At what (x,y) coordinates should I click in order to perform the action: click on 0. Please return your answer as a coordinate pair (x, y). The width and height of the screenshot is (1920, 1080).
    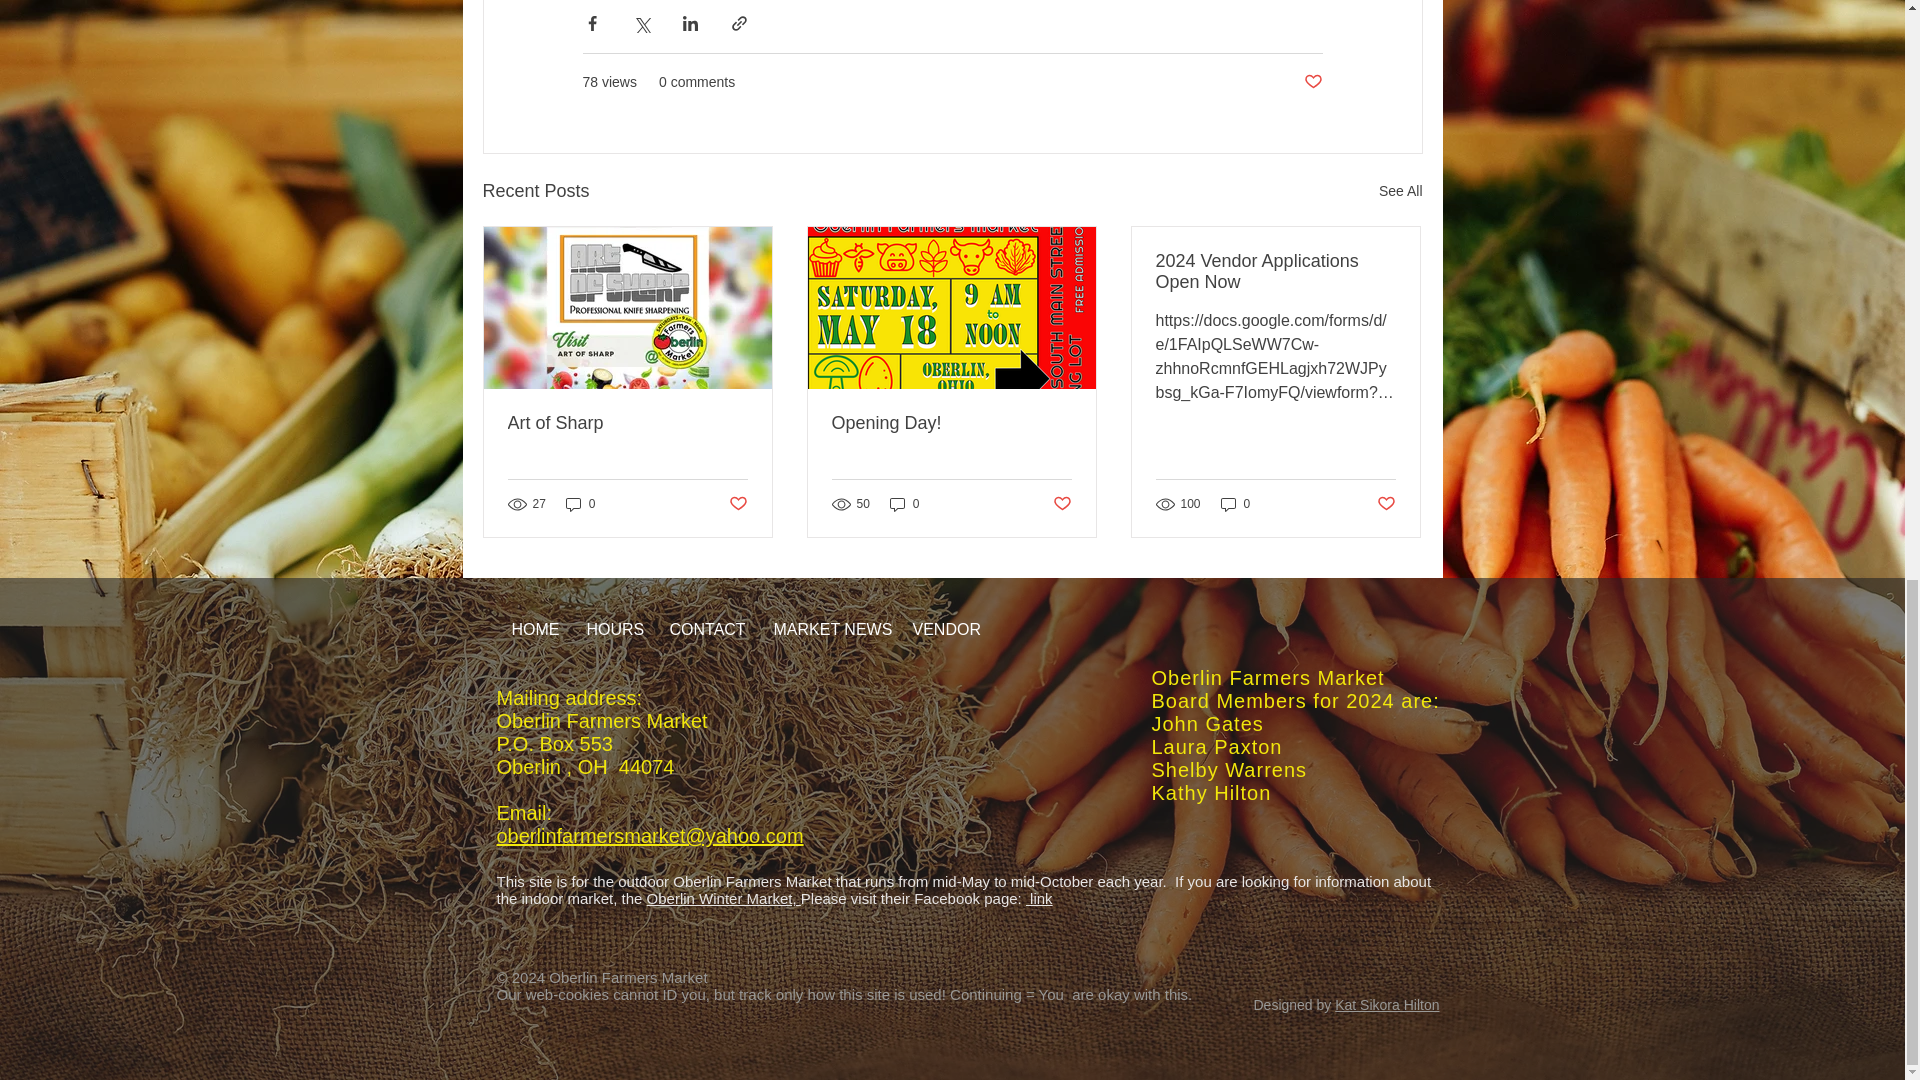
    Looking at the image, I should click on (1236, 504).